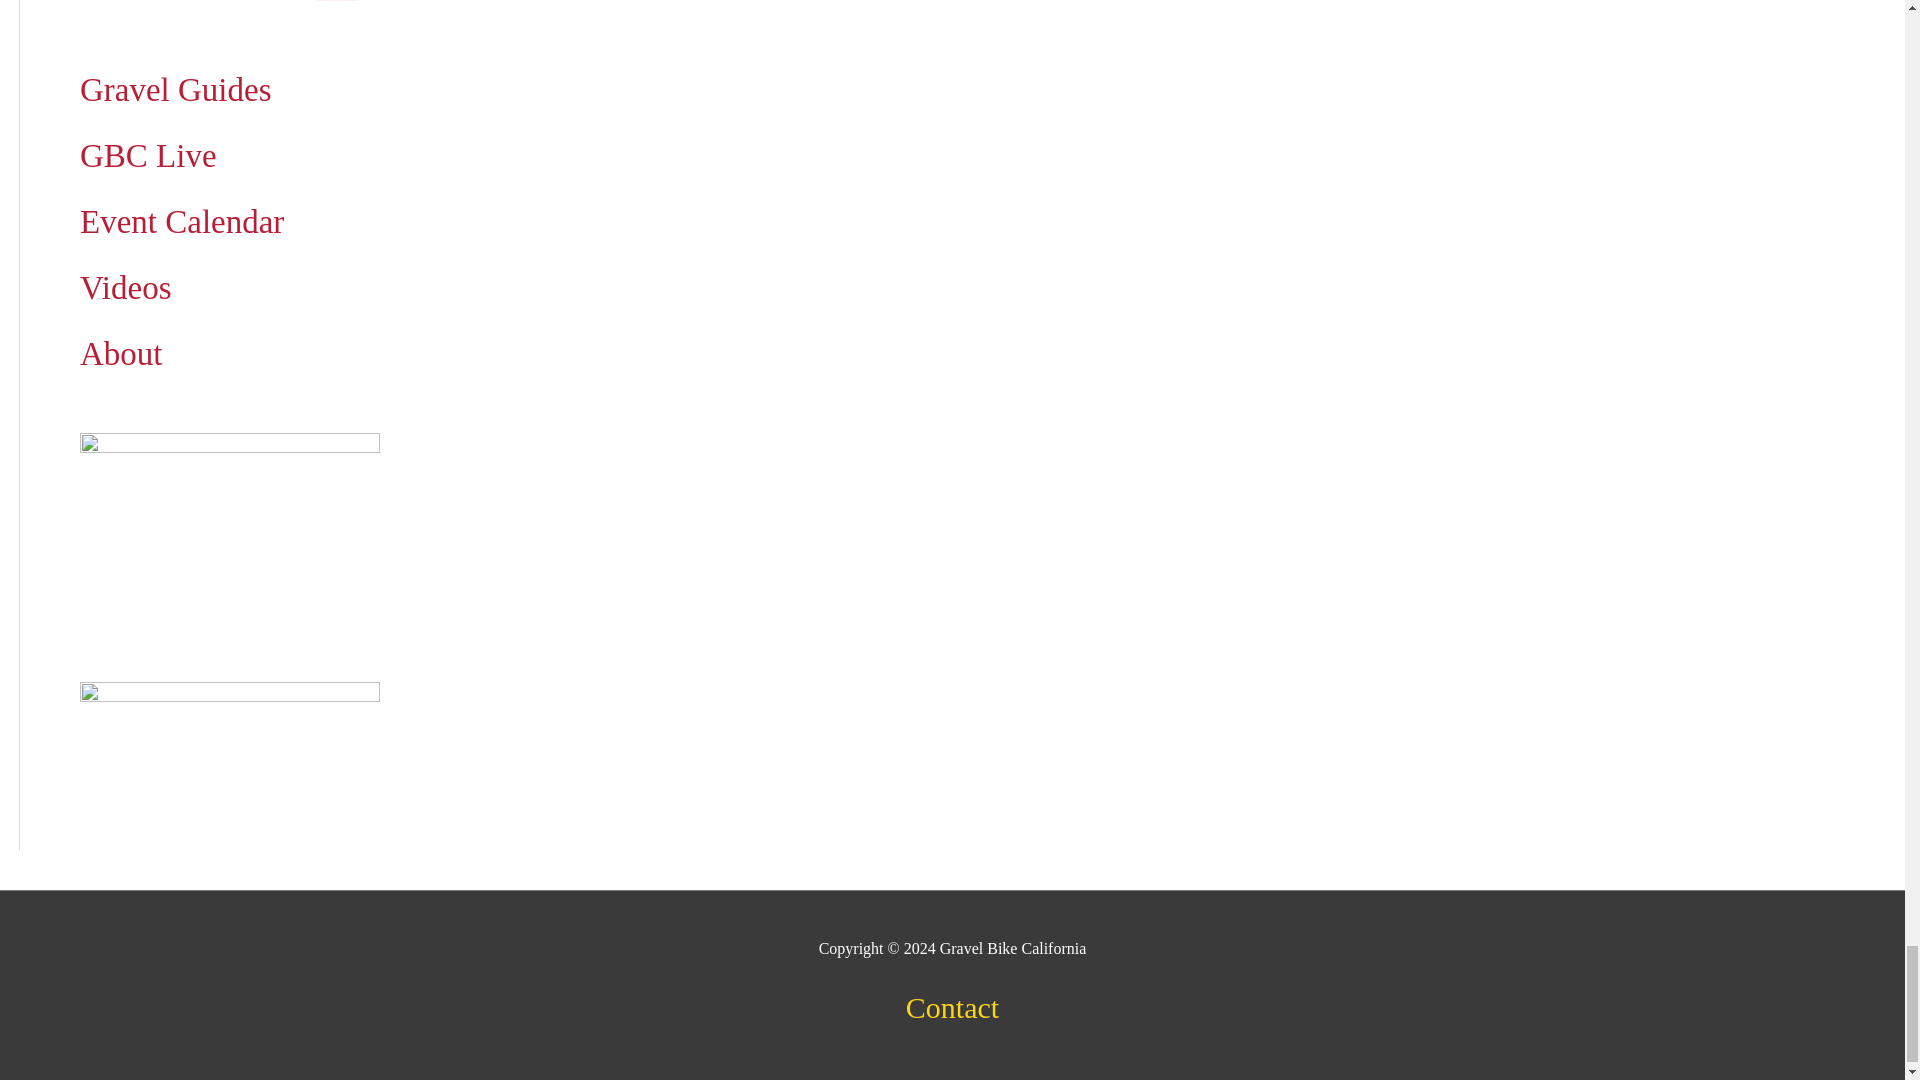 This screenshot has width=1920, height=1080. What do you see at coordinates (148, 161) in the screenshot?
I see `GBC Live` at bounding box center [148, 161].